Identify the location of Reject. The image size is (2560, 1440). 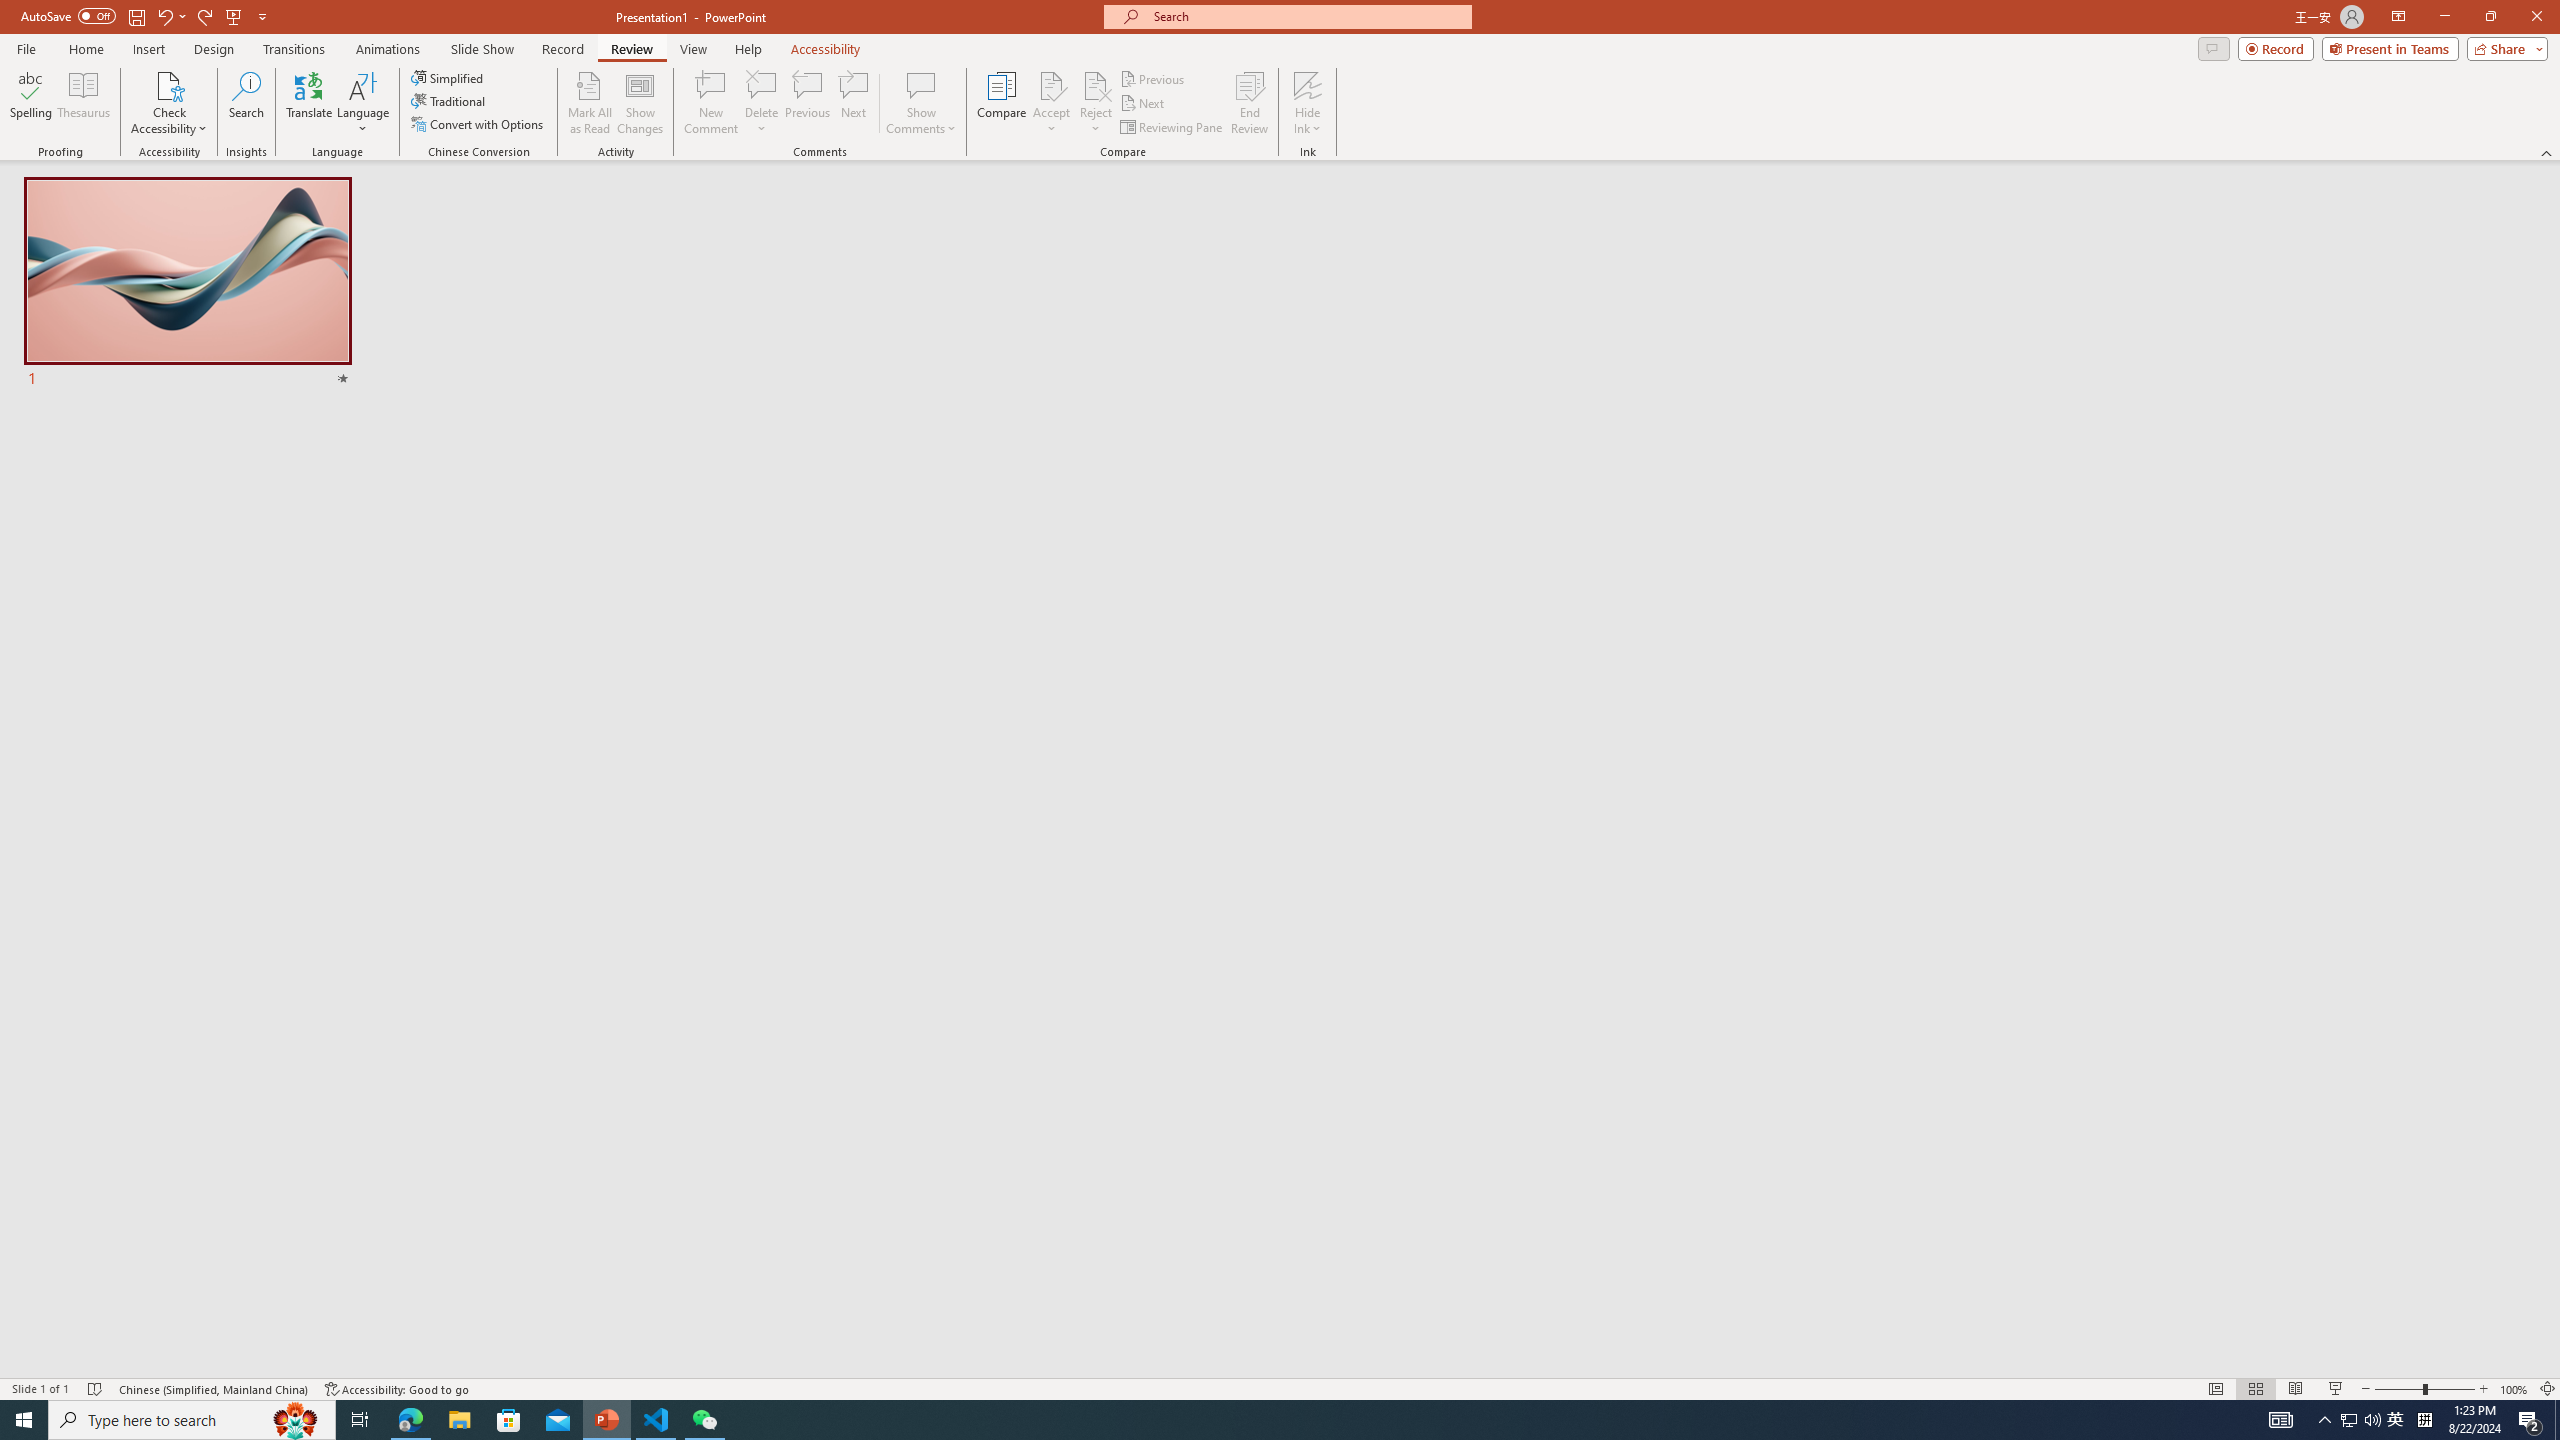
(1096, 103).